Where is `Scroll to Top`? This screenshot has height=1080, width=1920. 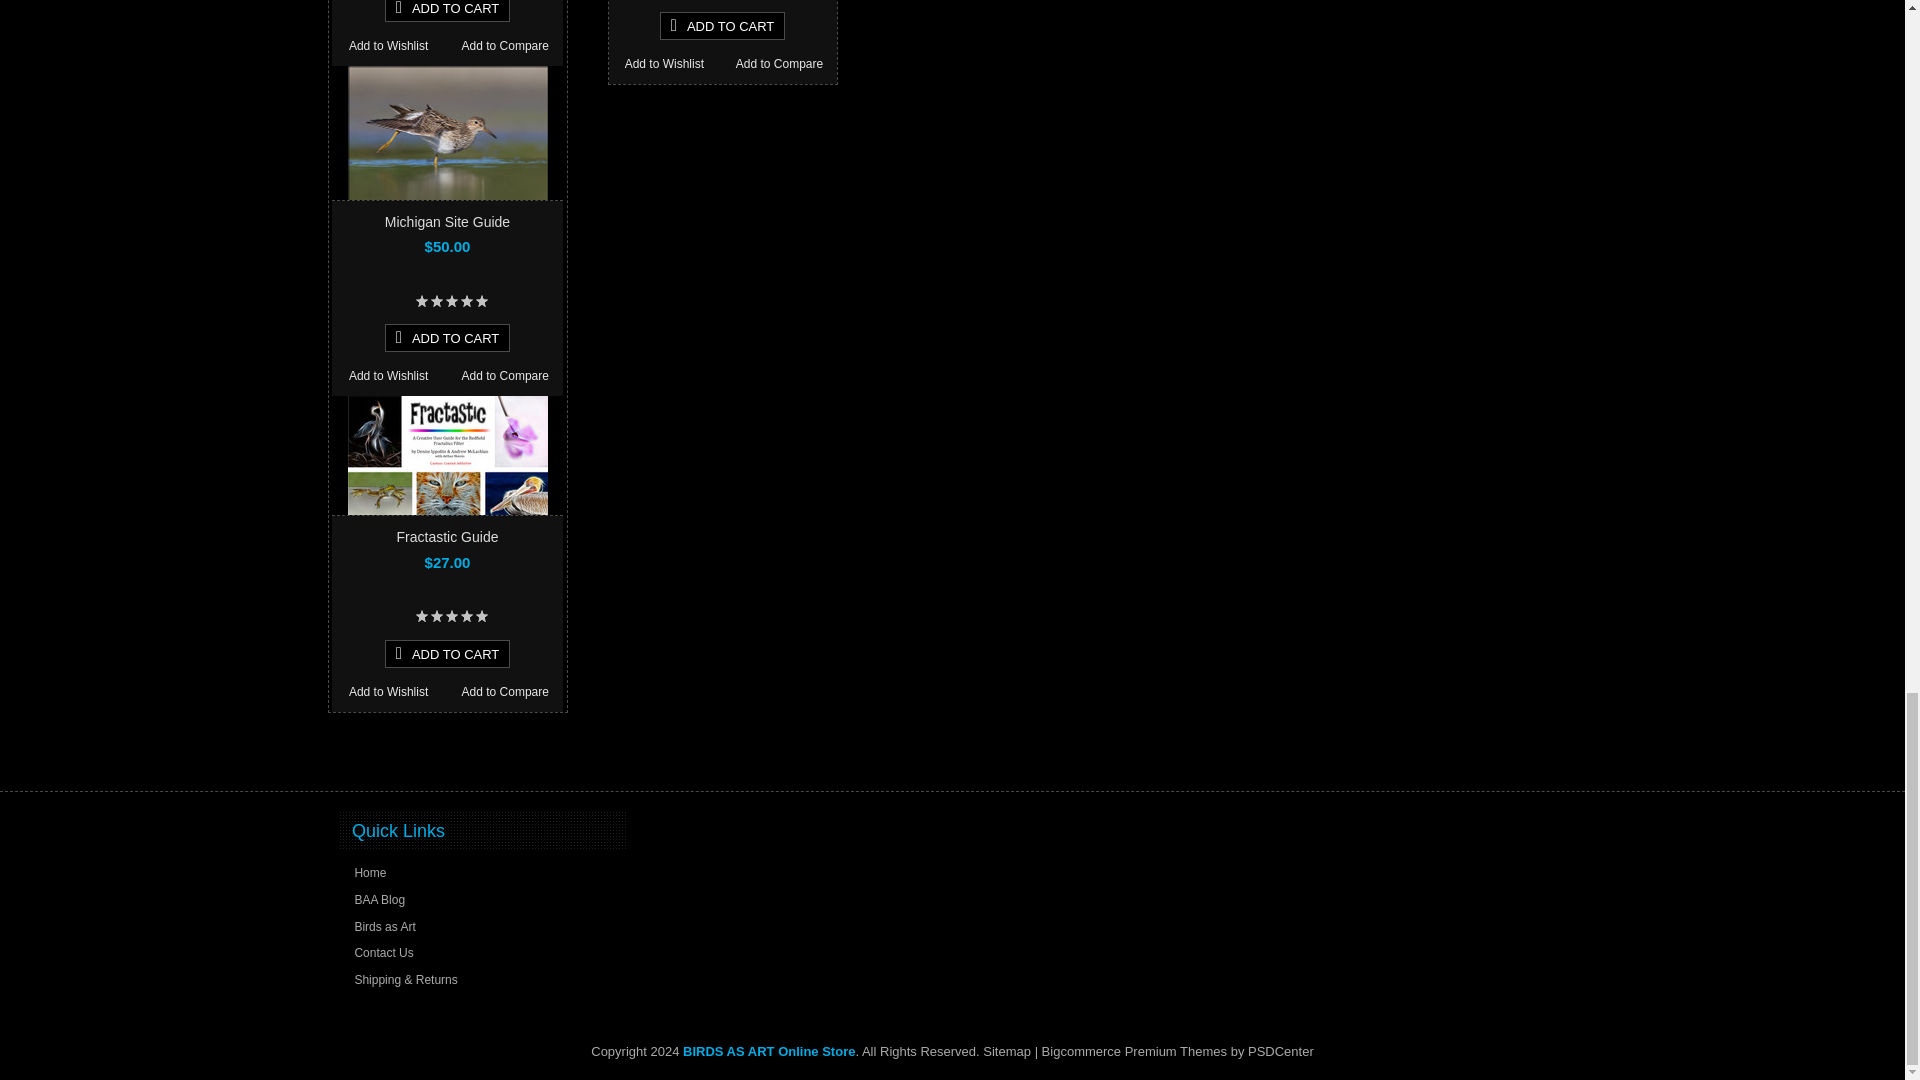
Scroll to Top is located at coordinates (1552, 757).